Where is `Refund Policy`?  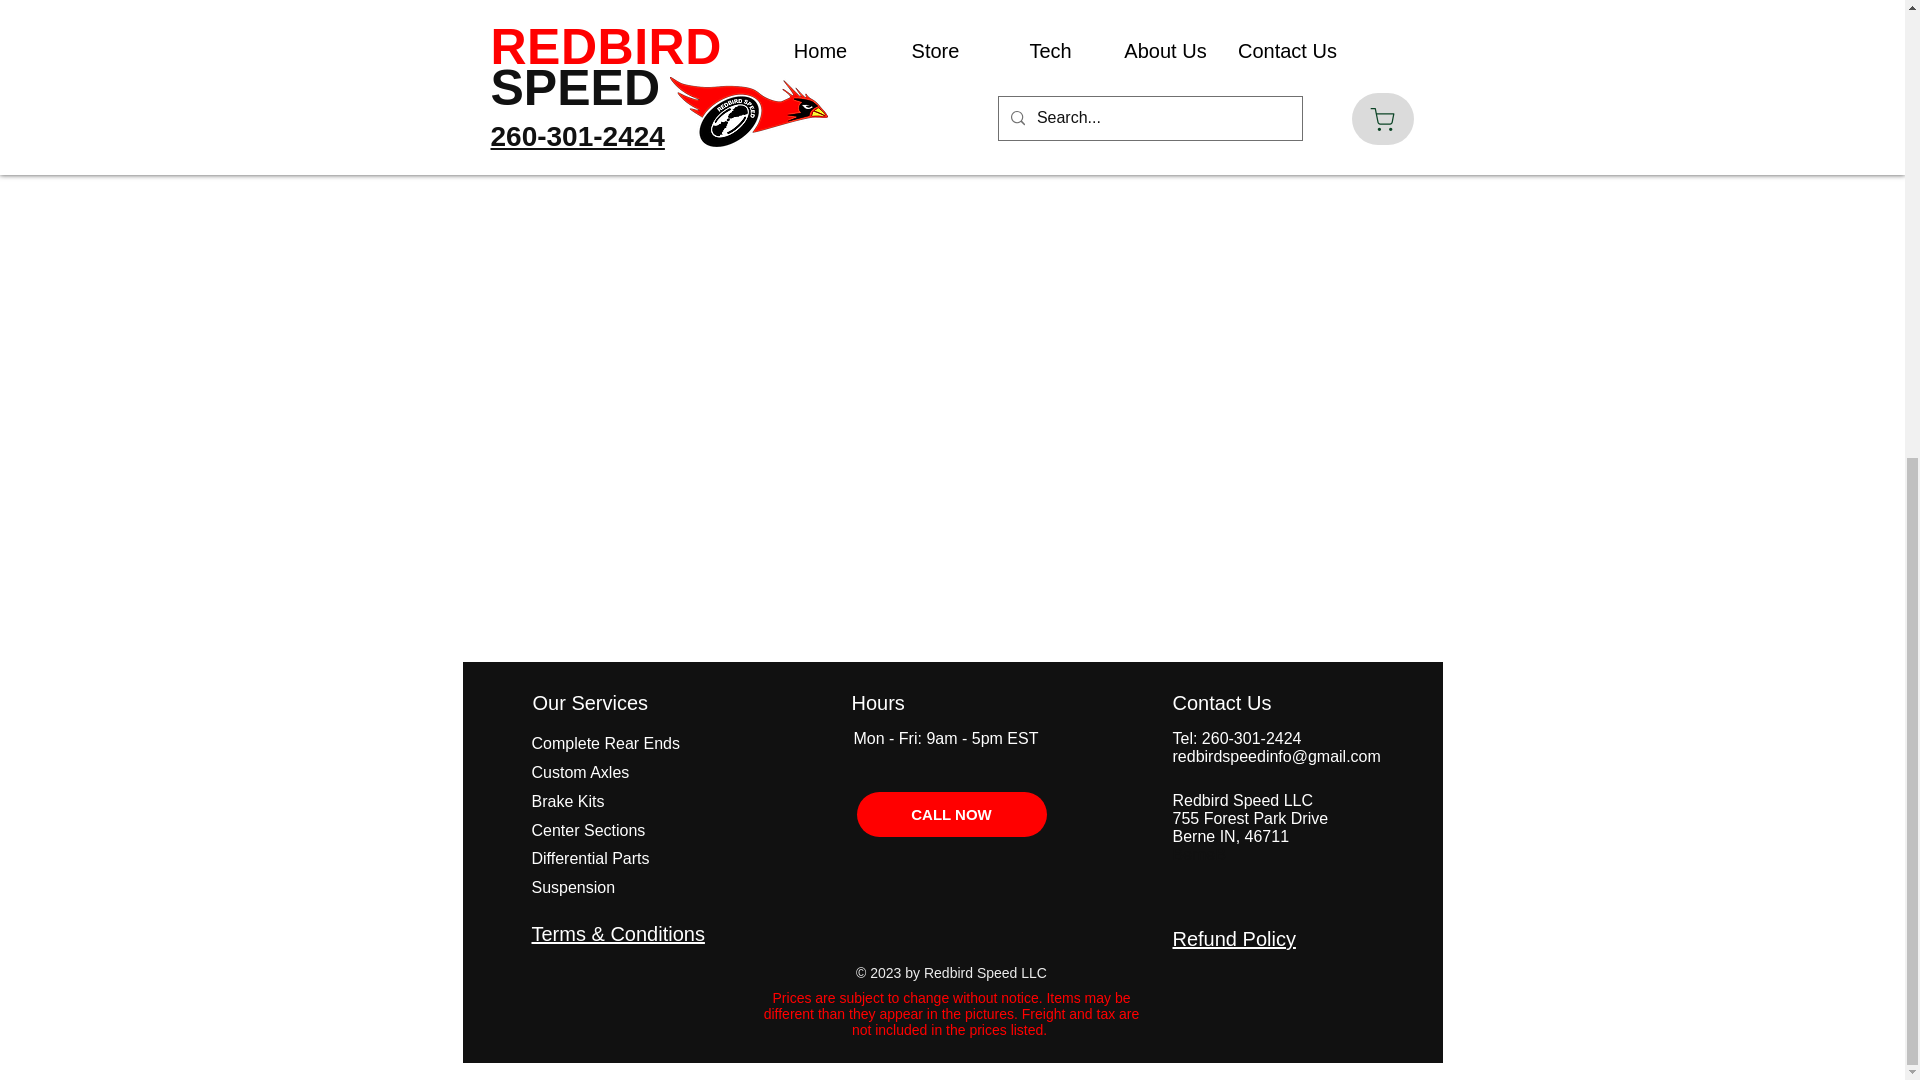 Refund Policy is located at coordinates (1232, 938).